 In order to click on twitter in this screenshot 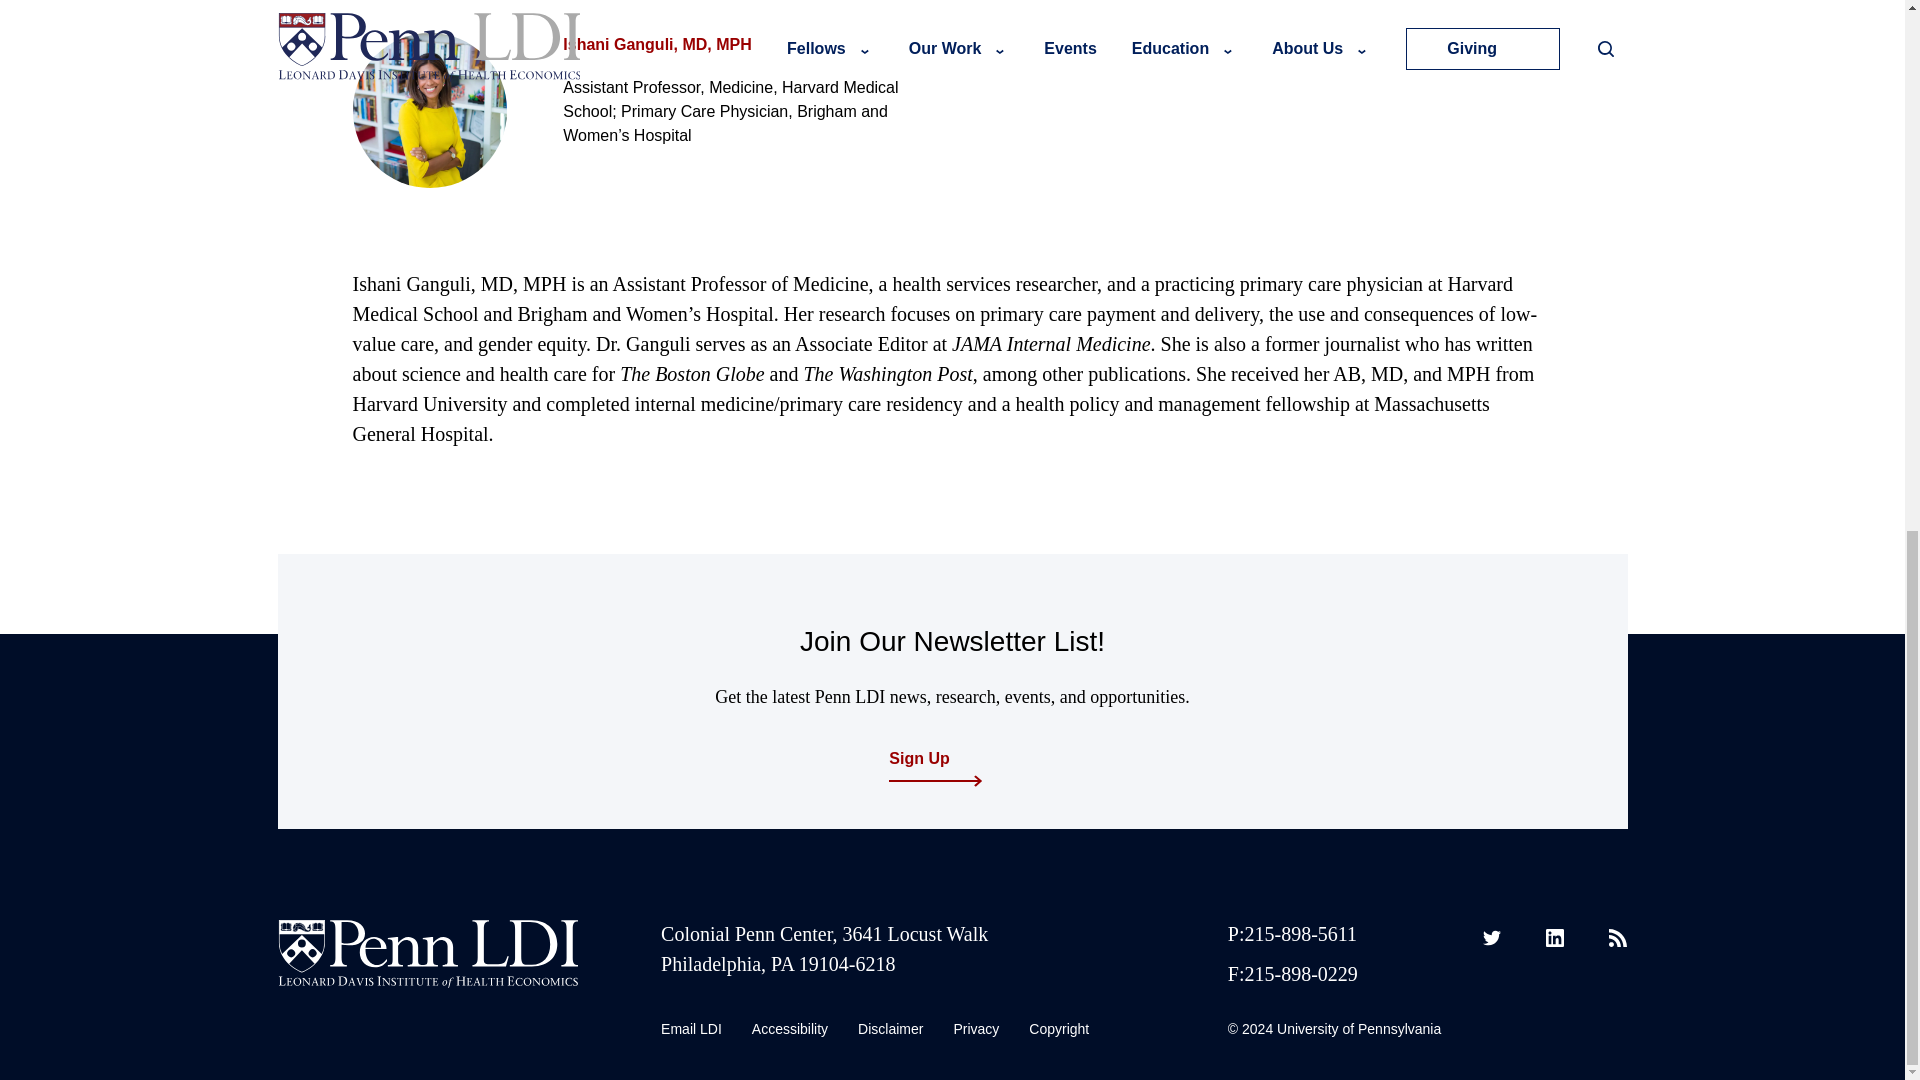, I will do `click(1492, 938)`.